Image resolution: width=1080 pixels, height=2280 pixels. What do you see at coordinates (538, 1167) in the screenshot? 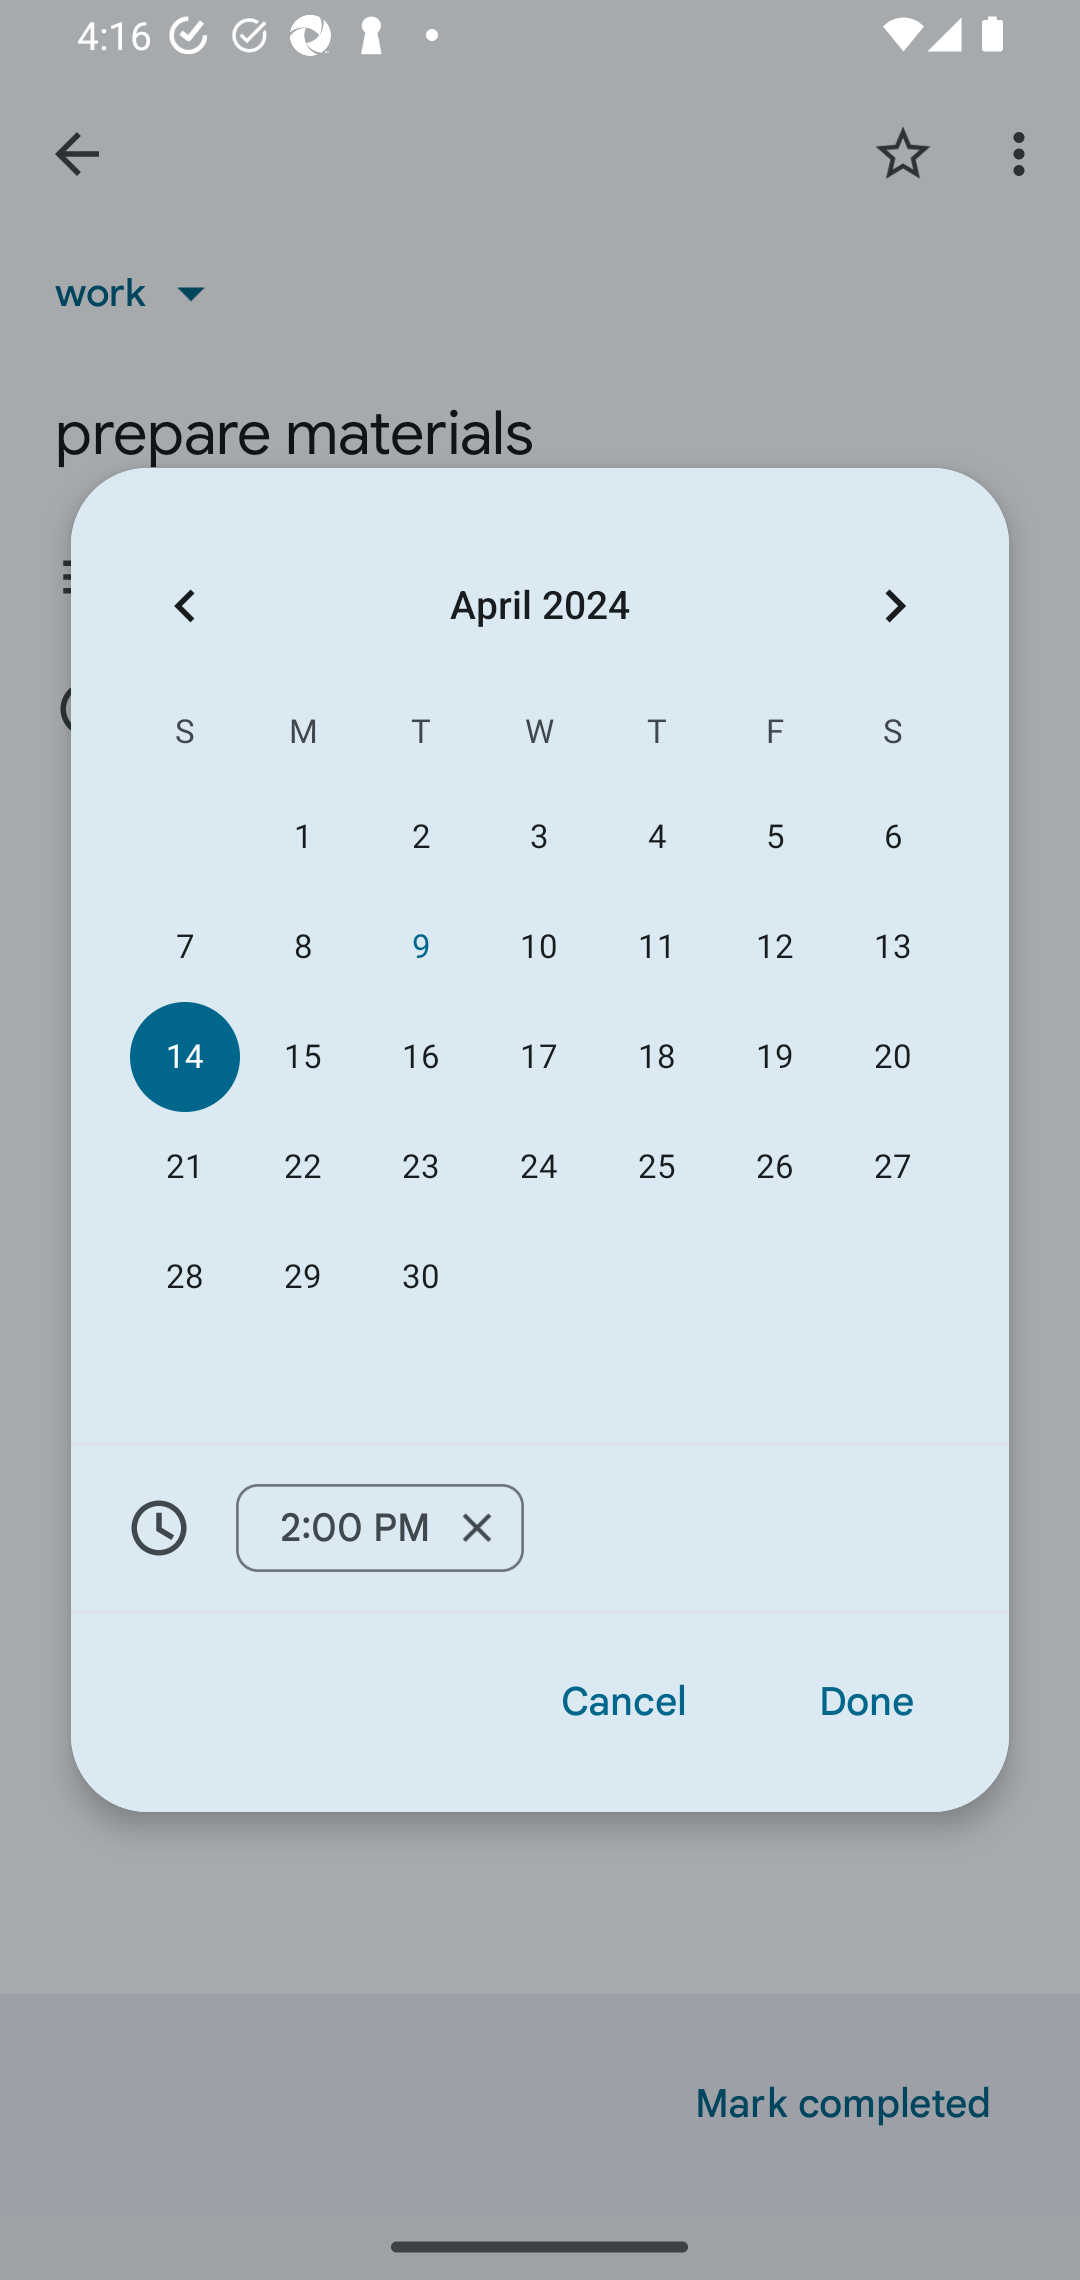
I see `24 24 April 2024` at bounding box center [538, 1167].